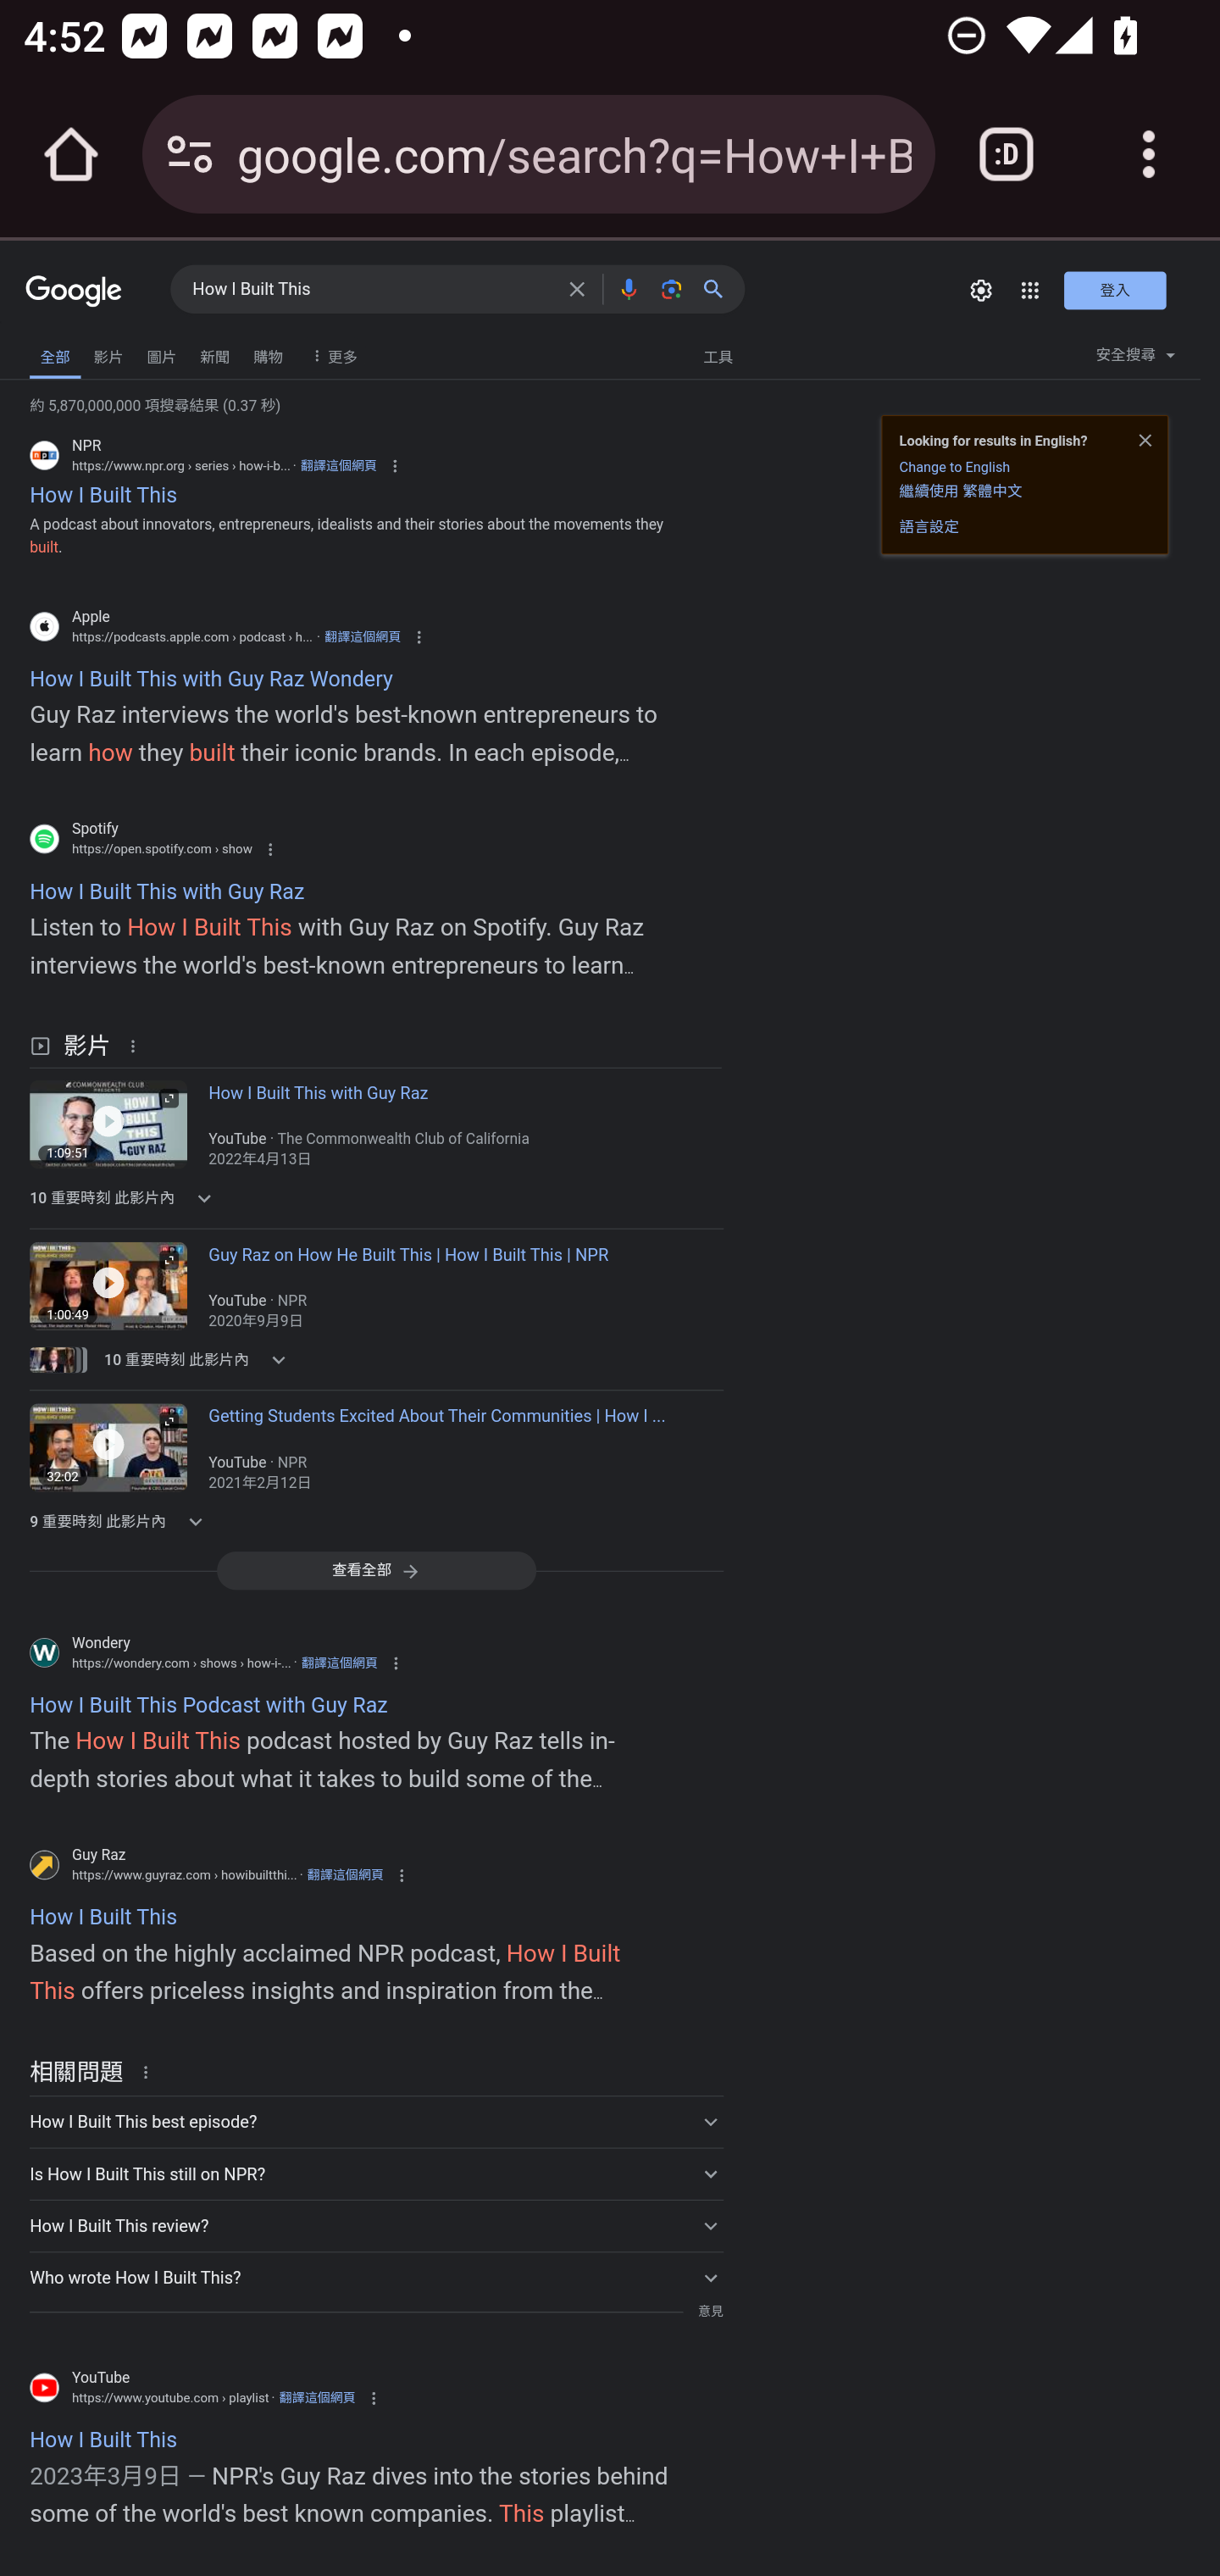  I want to click on 設定, so click(981, 290).